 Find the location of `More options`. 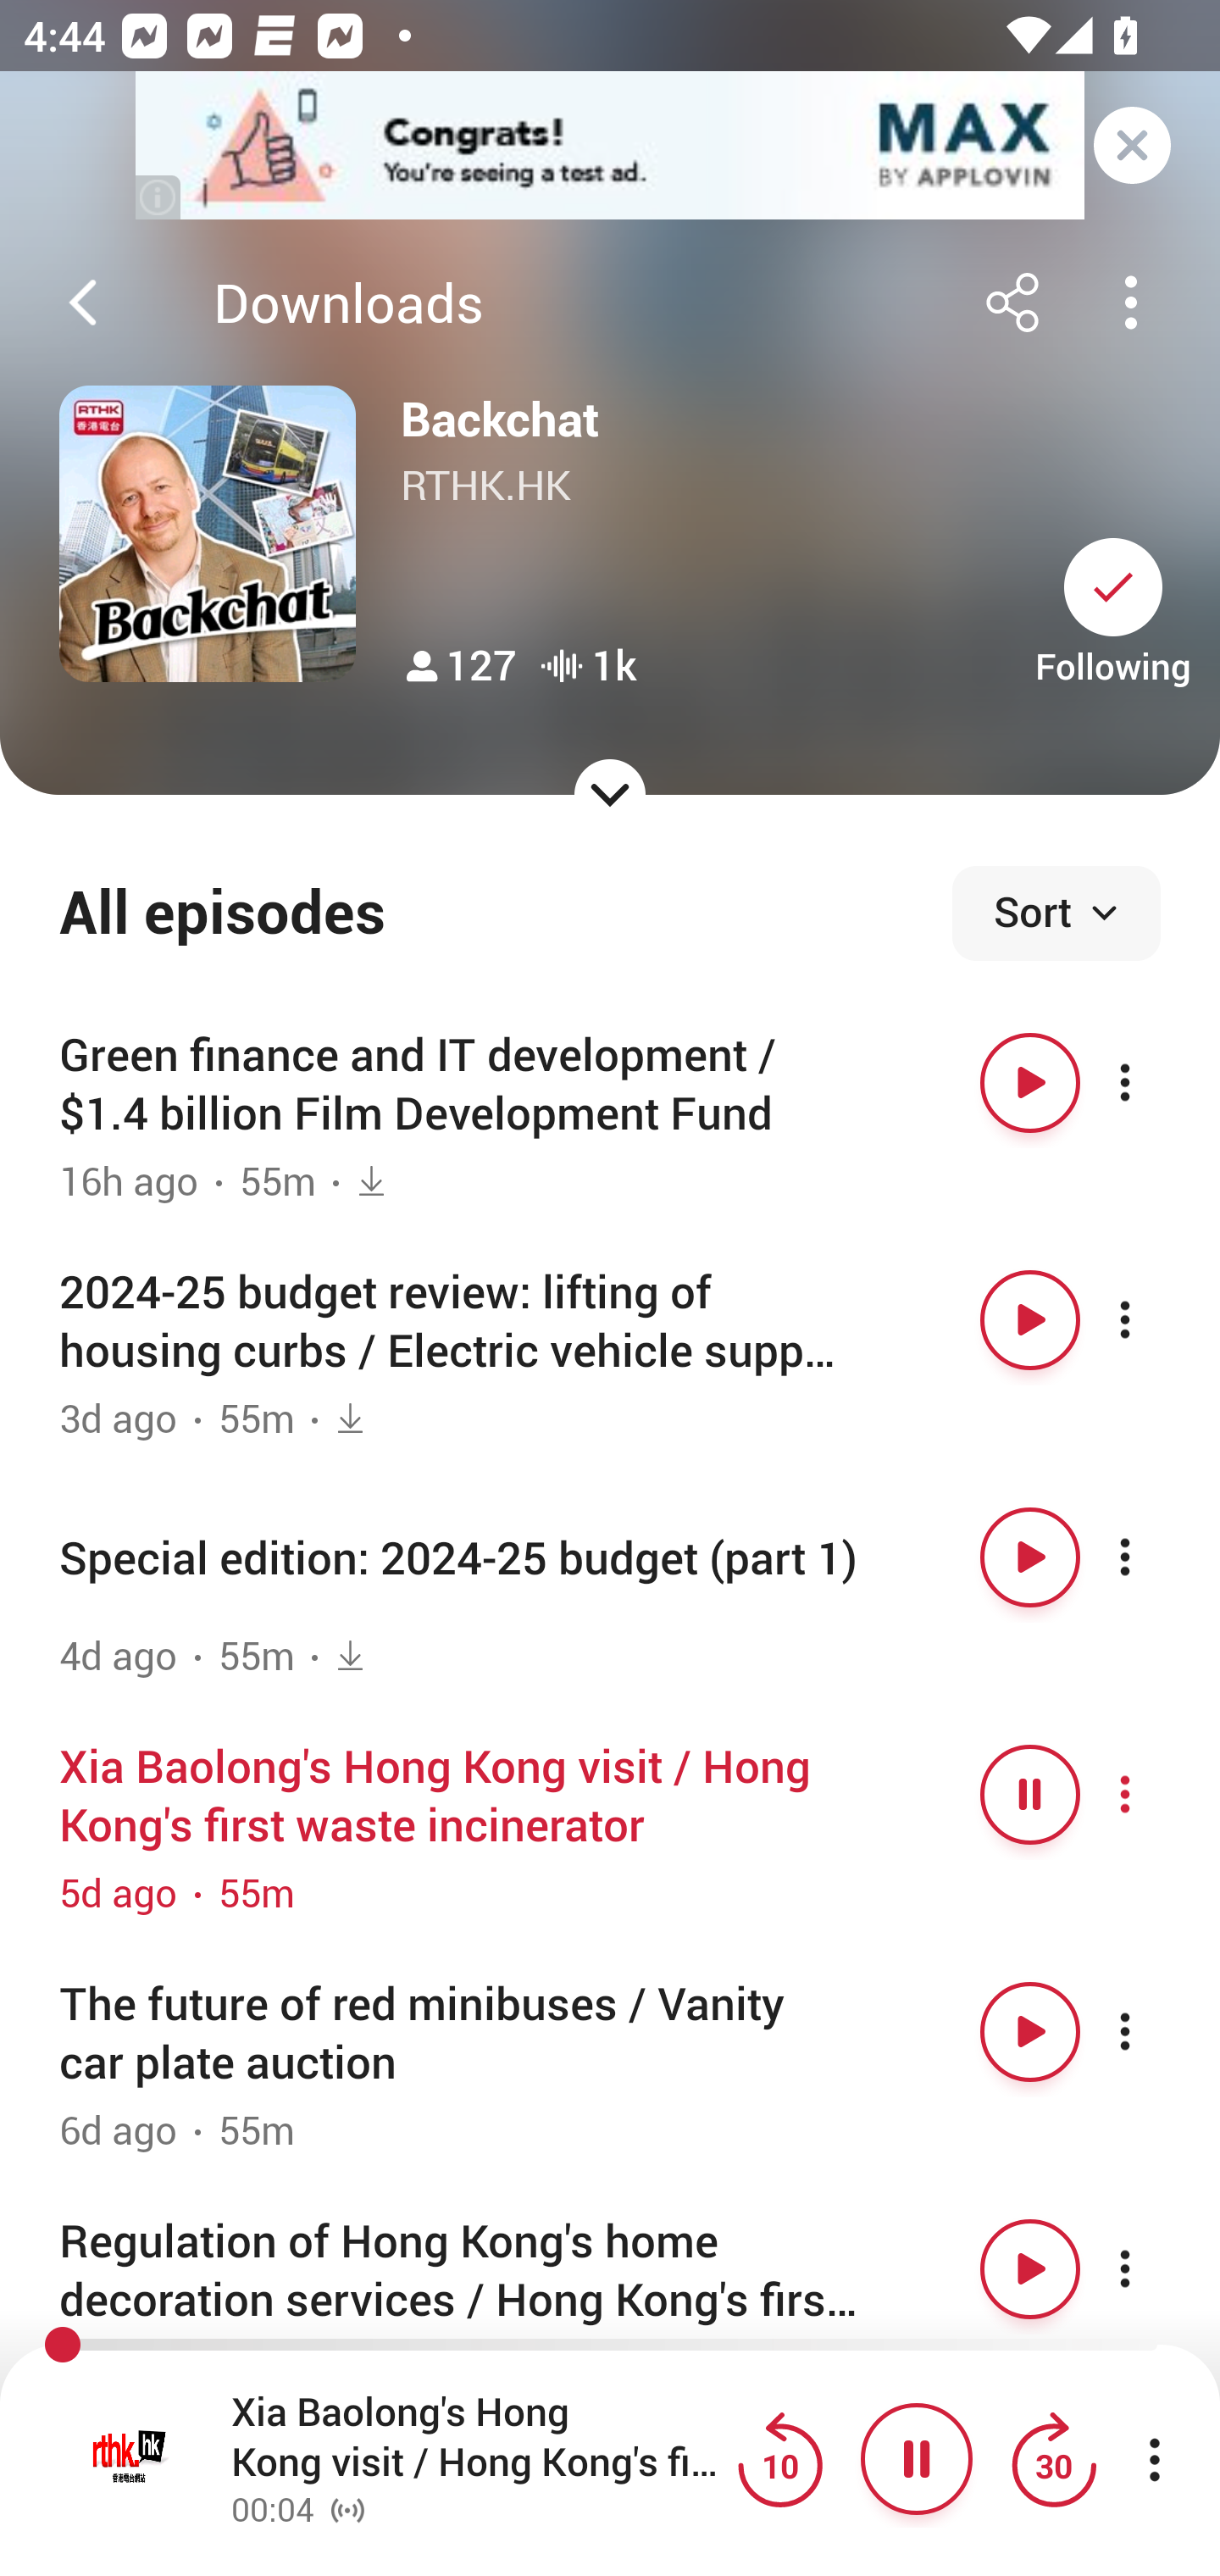

More options is located at coordinates (1154, 1320).